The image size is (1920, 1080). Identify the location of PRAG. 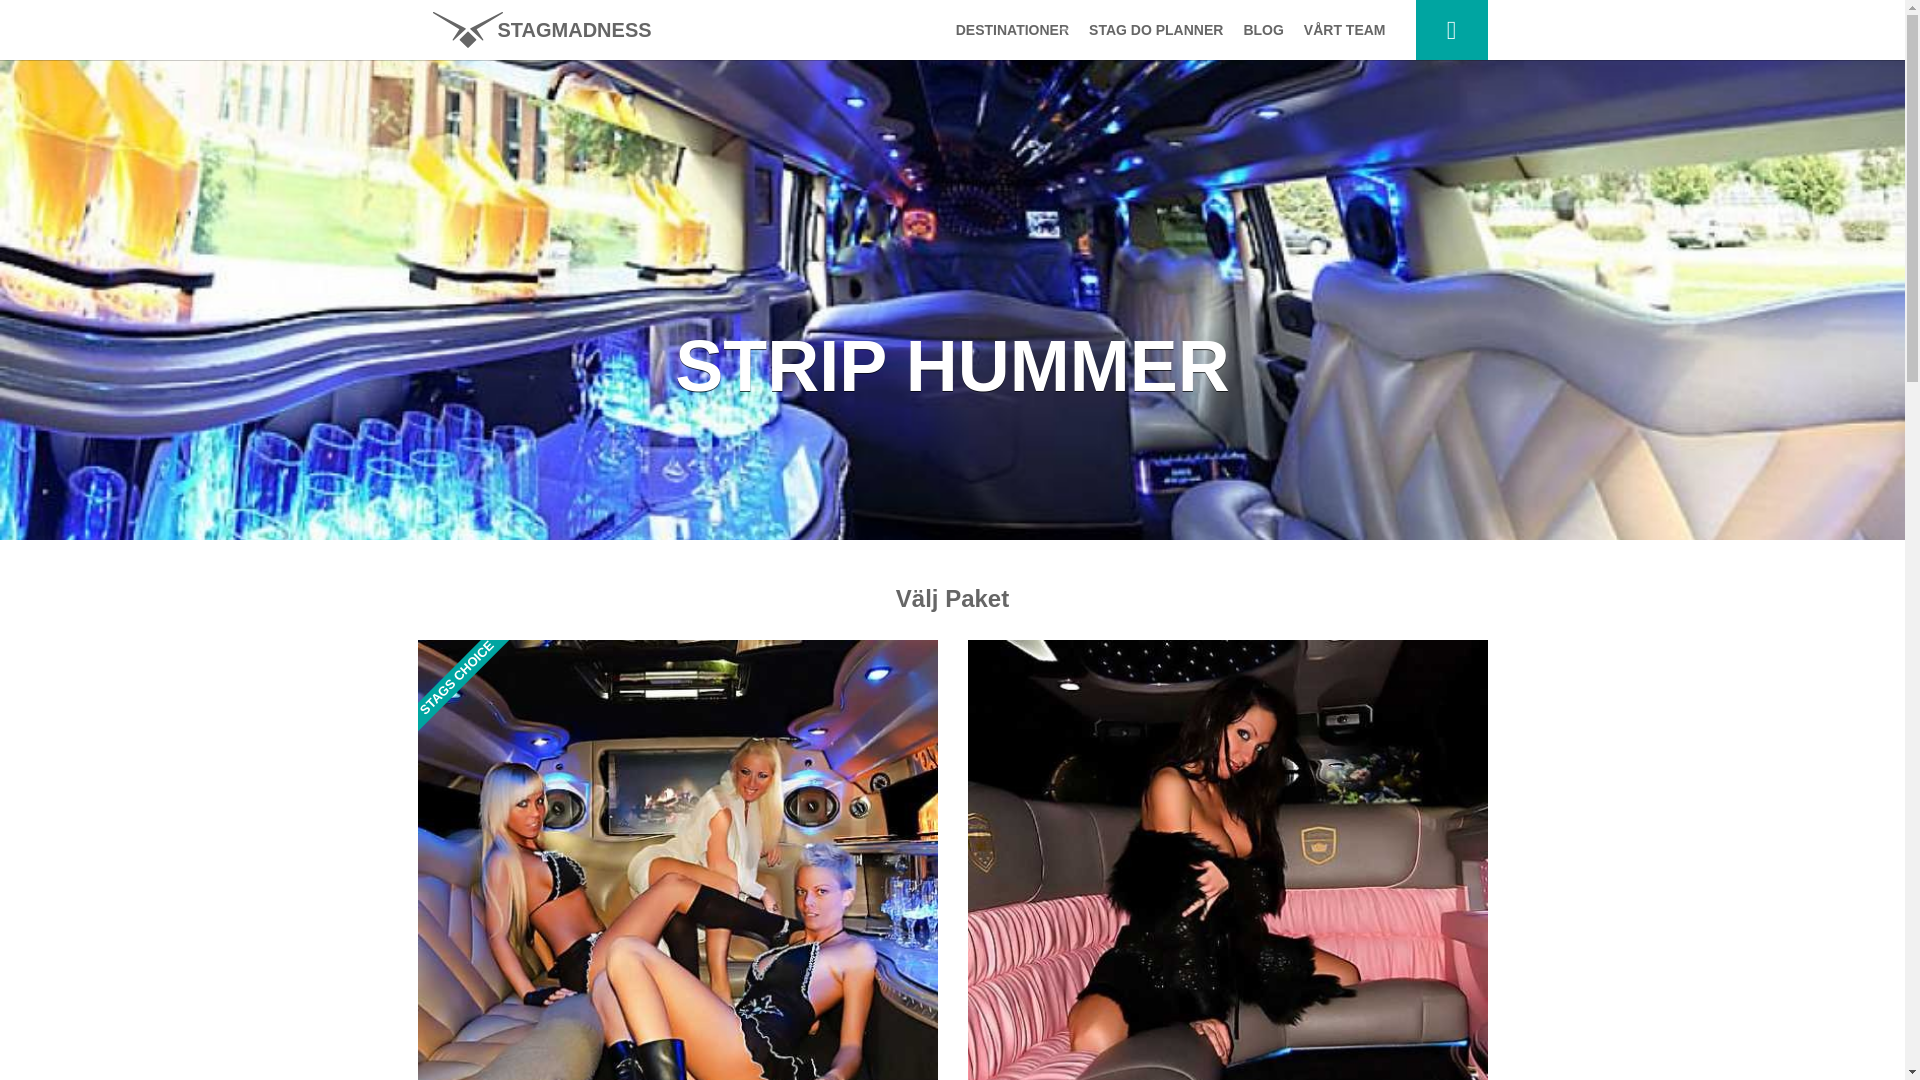
(1008, 120).